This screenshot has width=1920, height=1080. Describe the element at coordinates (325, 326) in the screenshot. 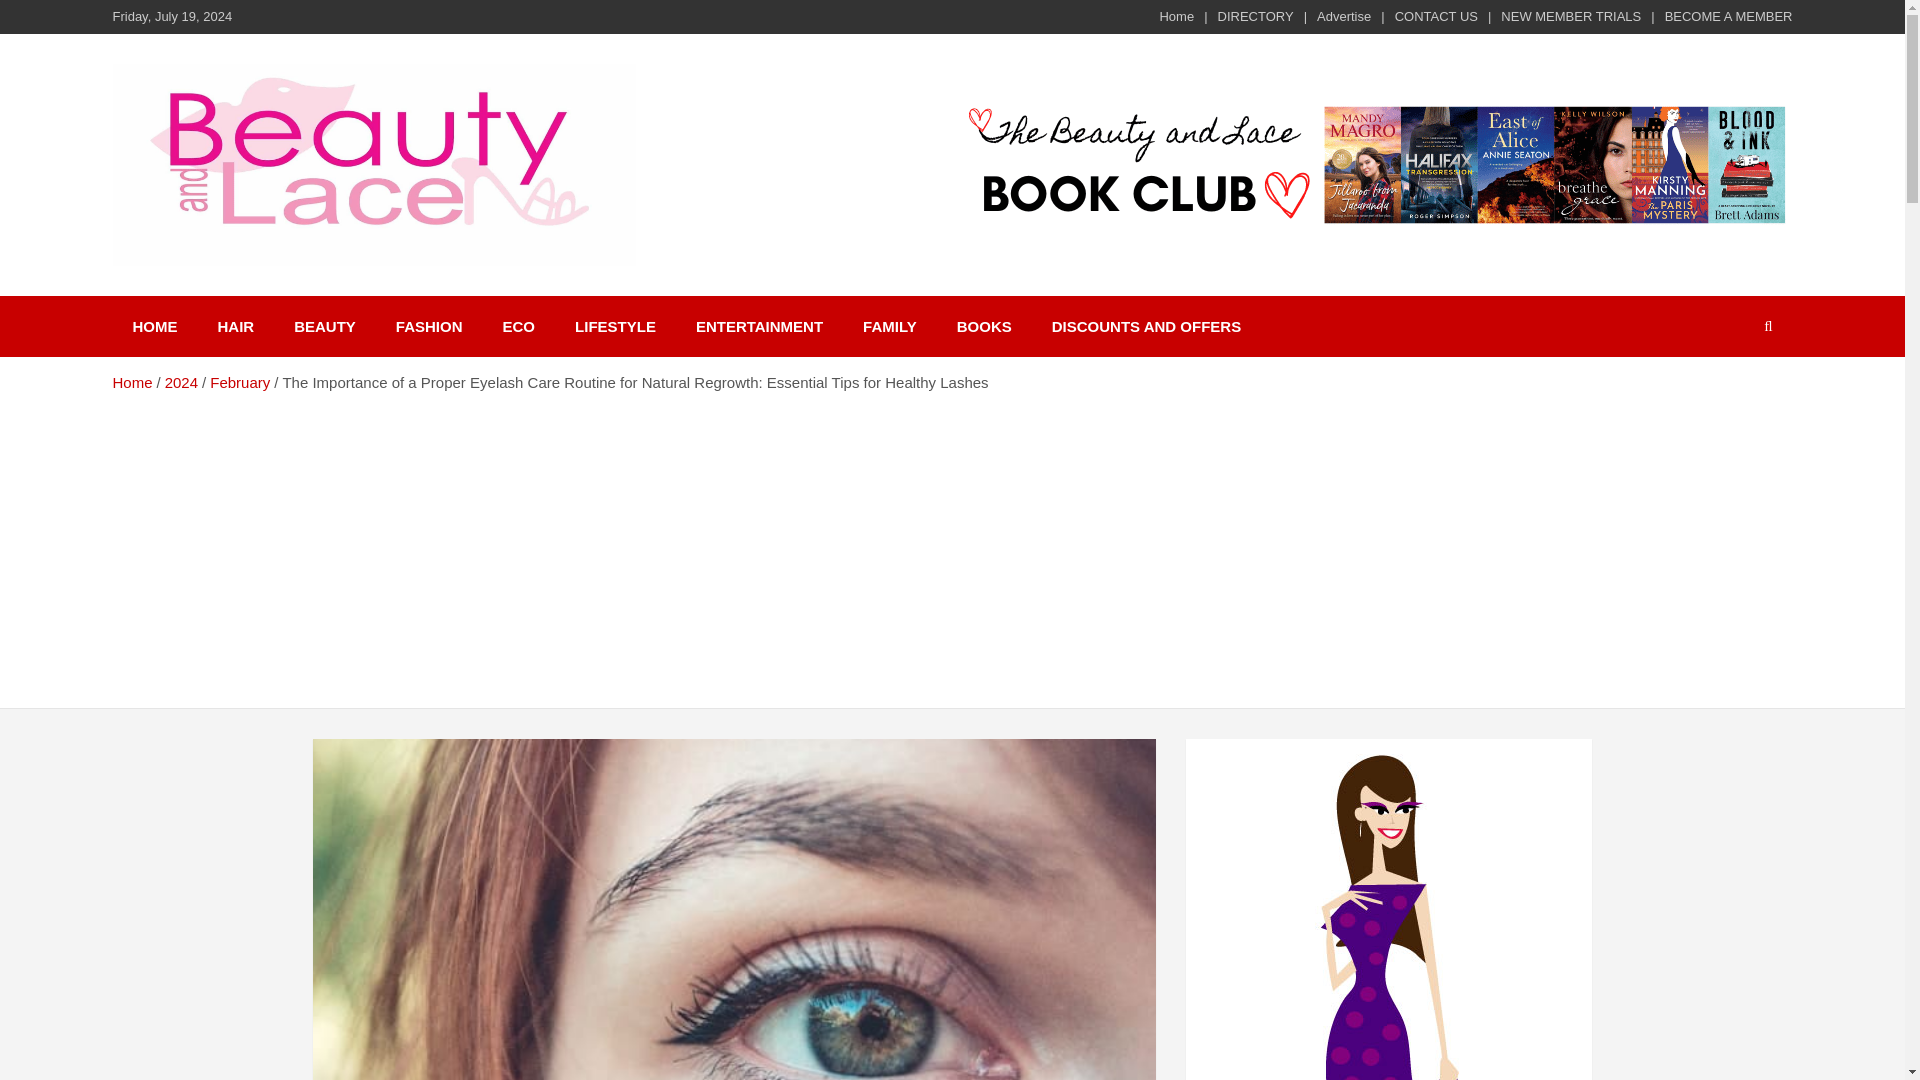

I see `BEAUTY` at that location.